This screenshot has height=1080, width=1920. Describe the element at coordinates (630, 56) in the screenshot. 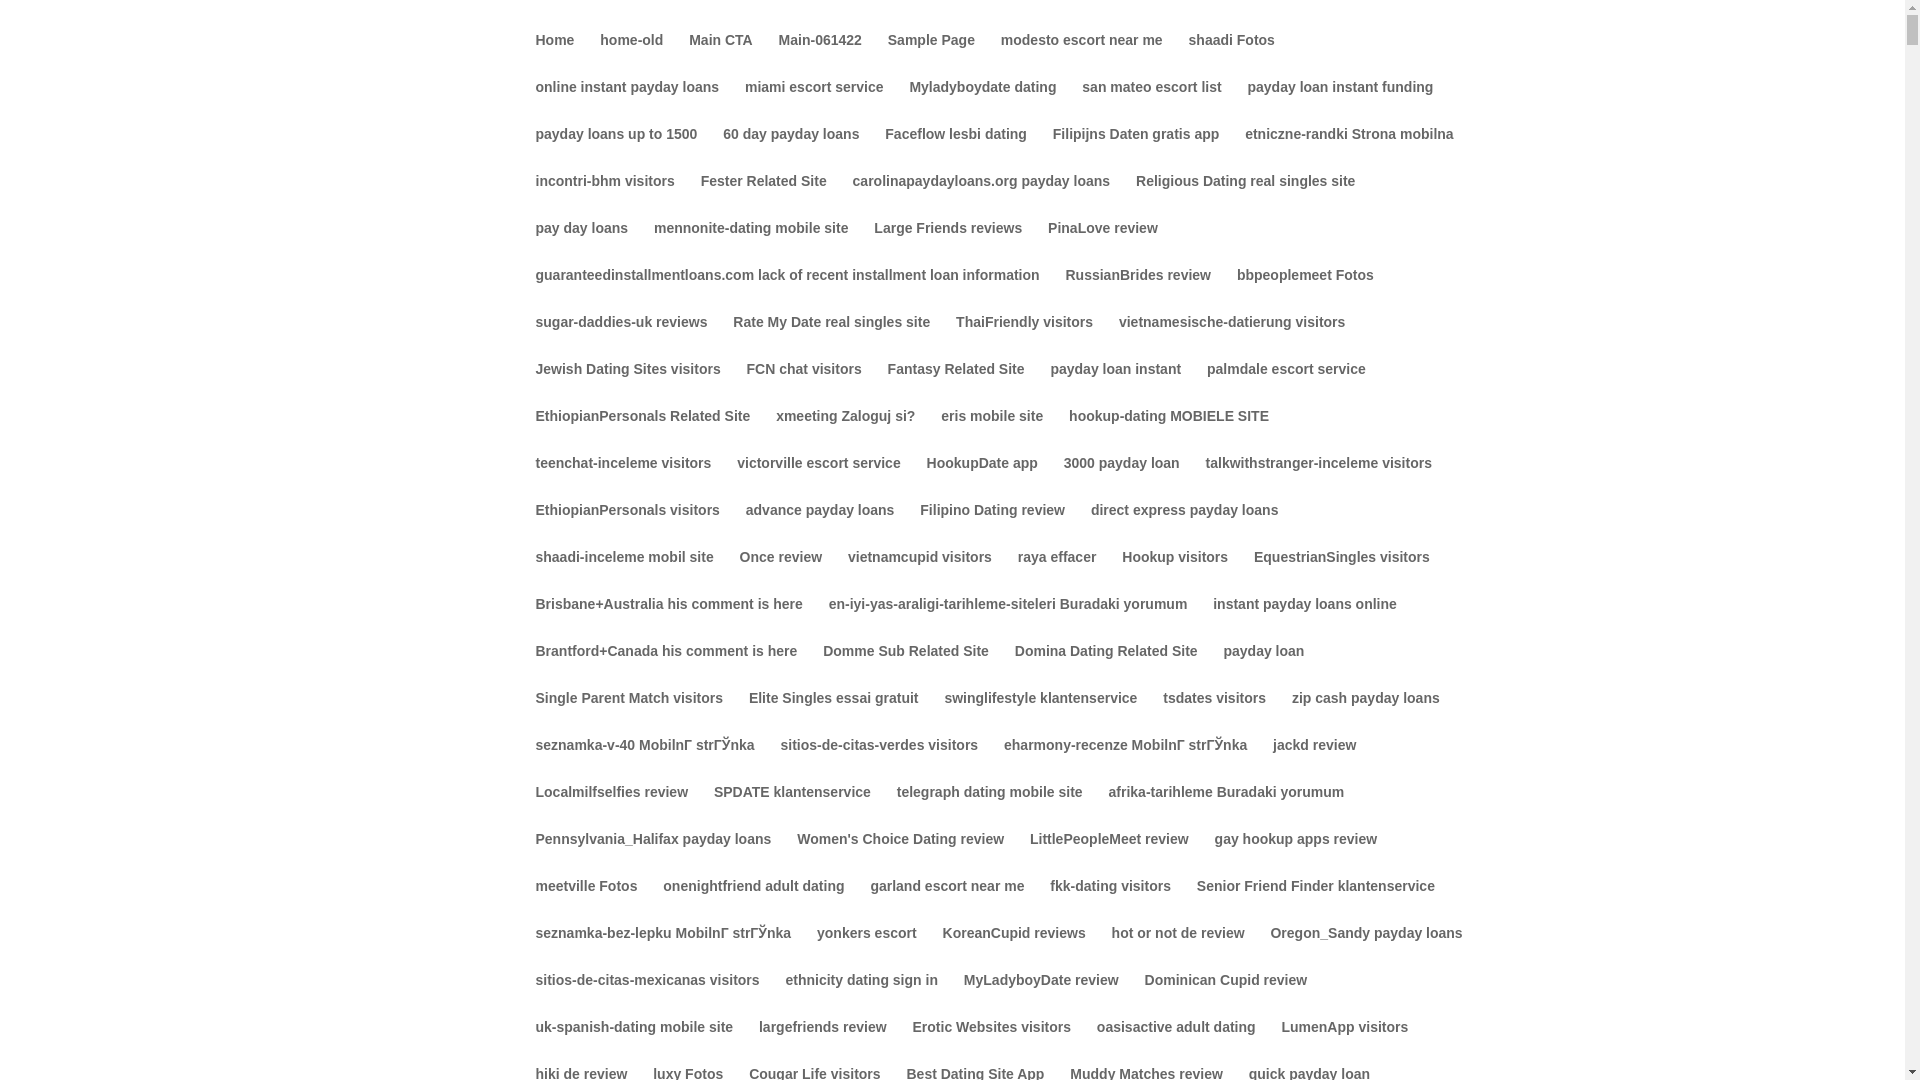

I see `home-old` at that location.